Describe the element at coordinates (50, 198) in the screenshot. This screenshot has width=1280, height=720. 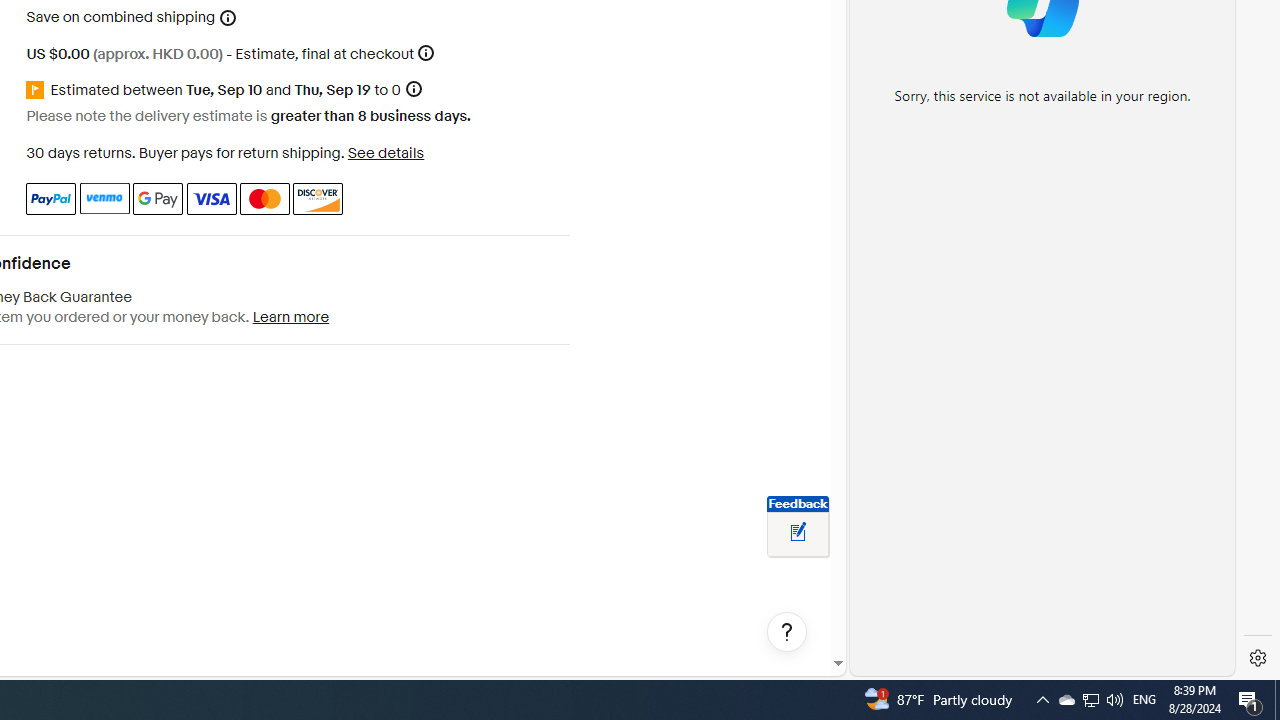
I see `PayPal` at that location.